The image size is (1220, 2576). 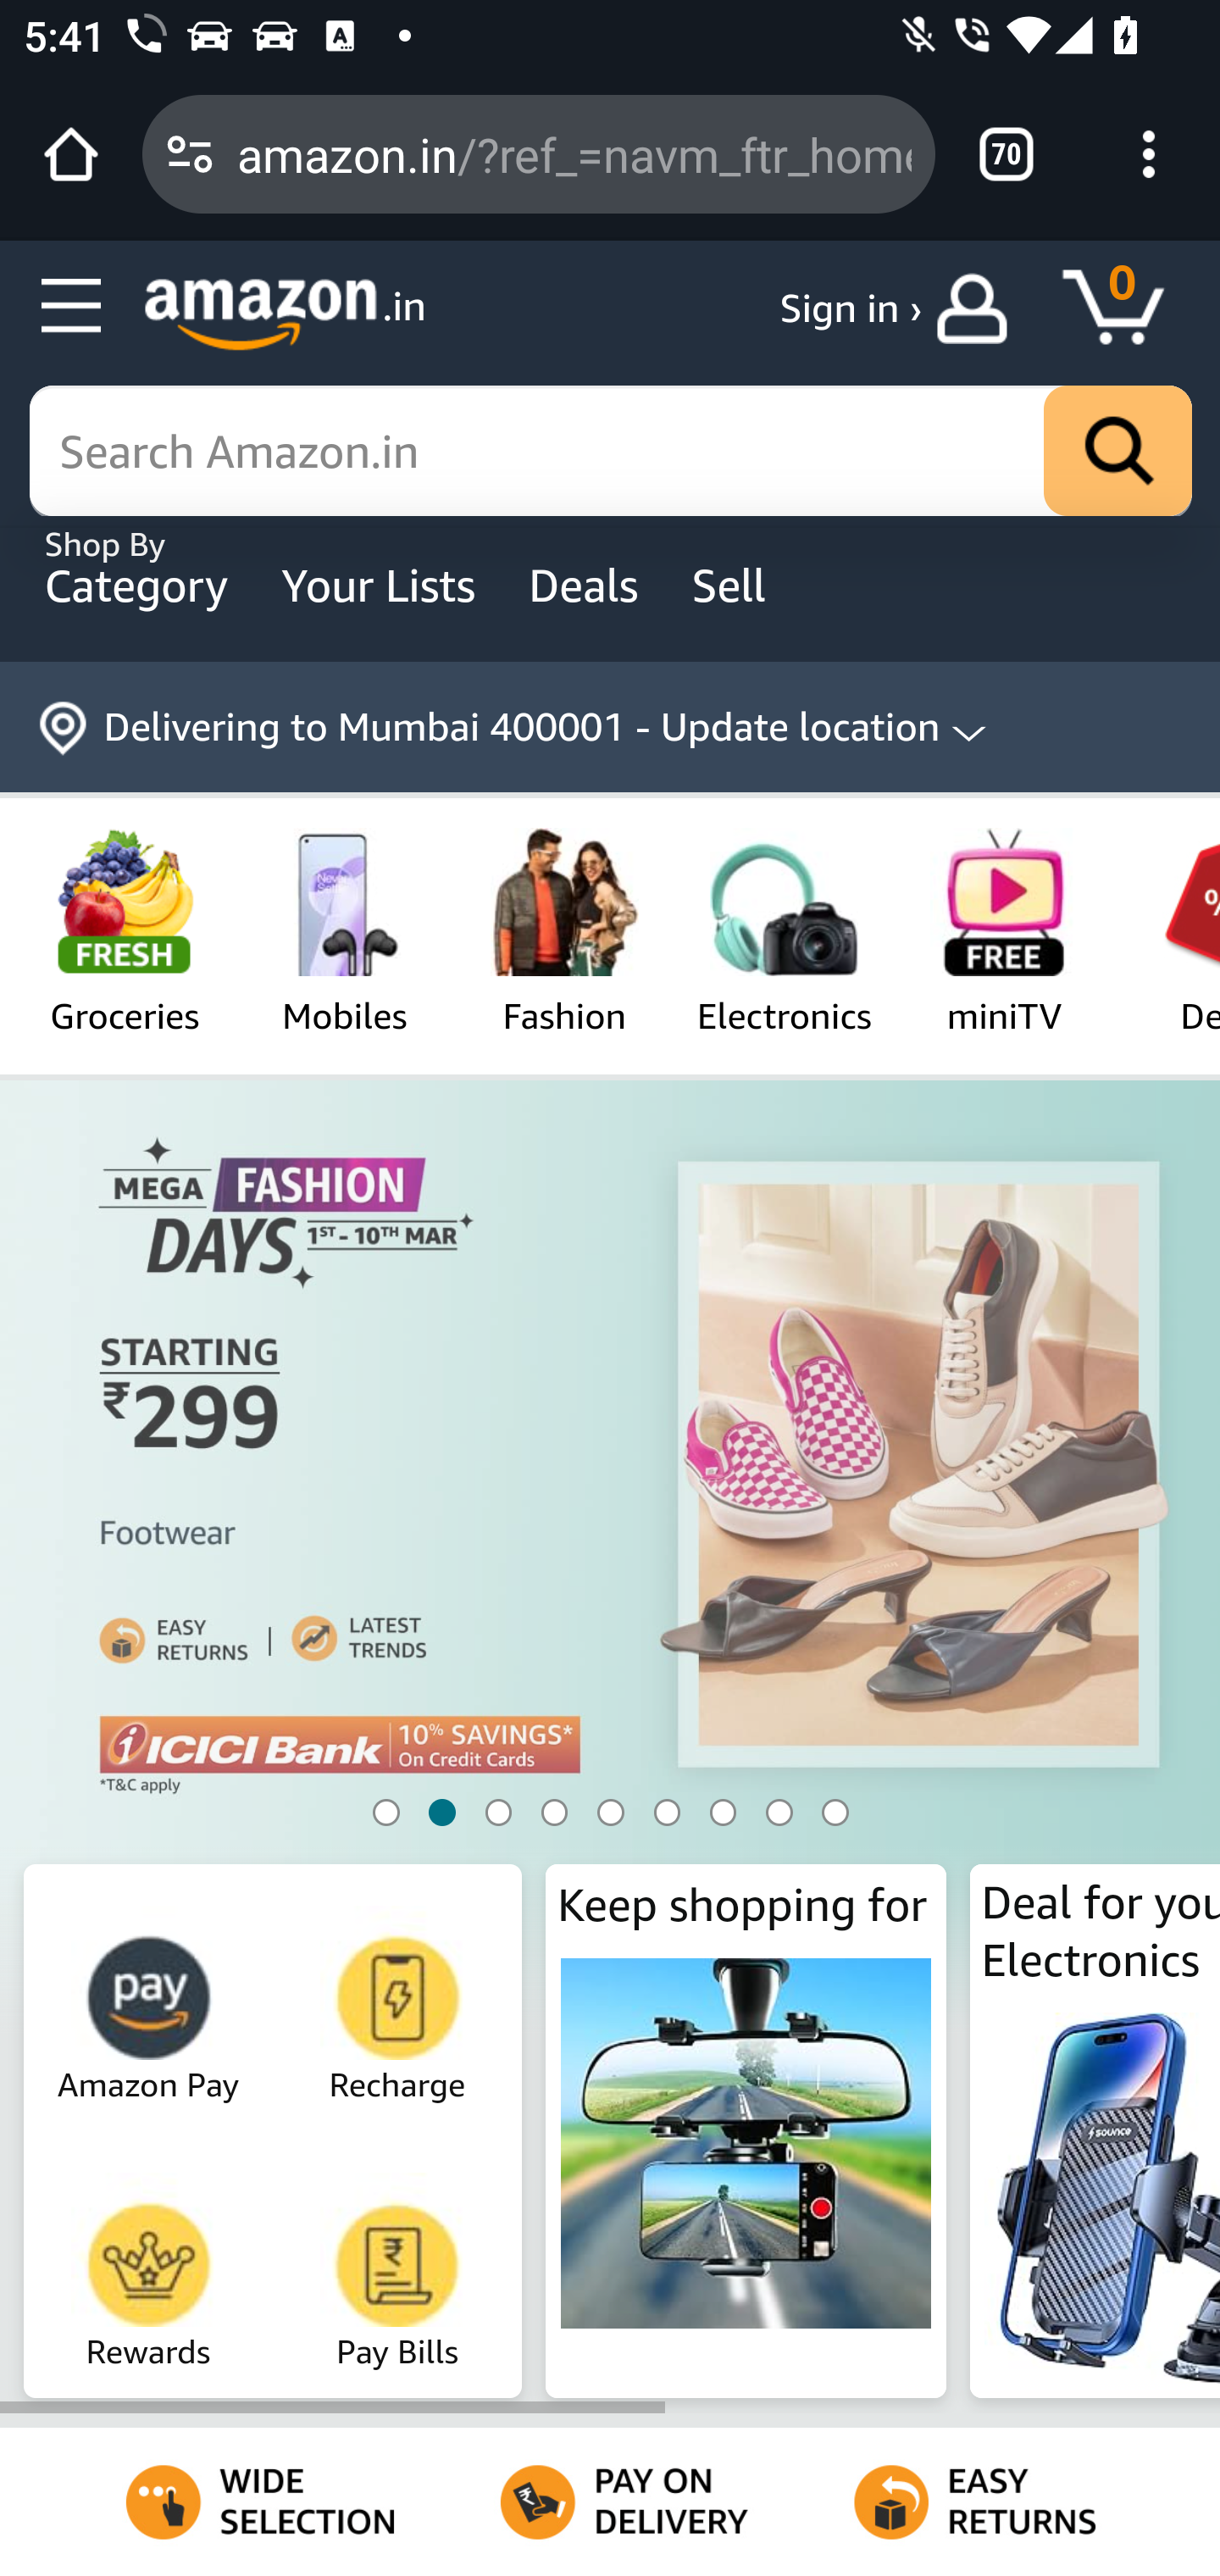 What do you see at coordinates (1149, 154) in the screenshot?
I see `Customize and control Google Chrome` at bounding box center [1149, 154].